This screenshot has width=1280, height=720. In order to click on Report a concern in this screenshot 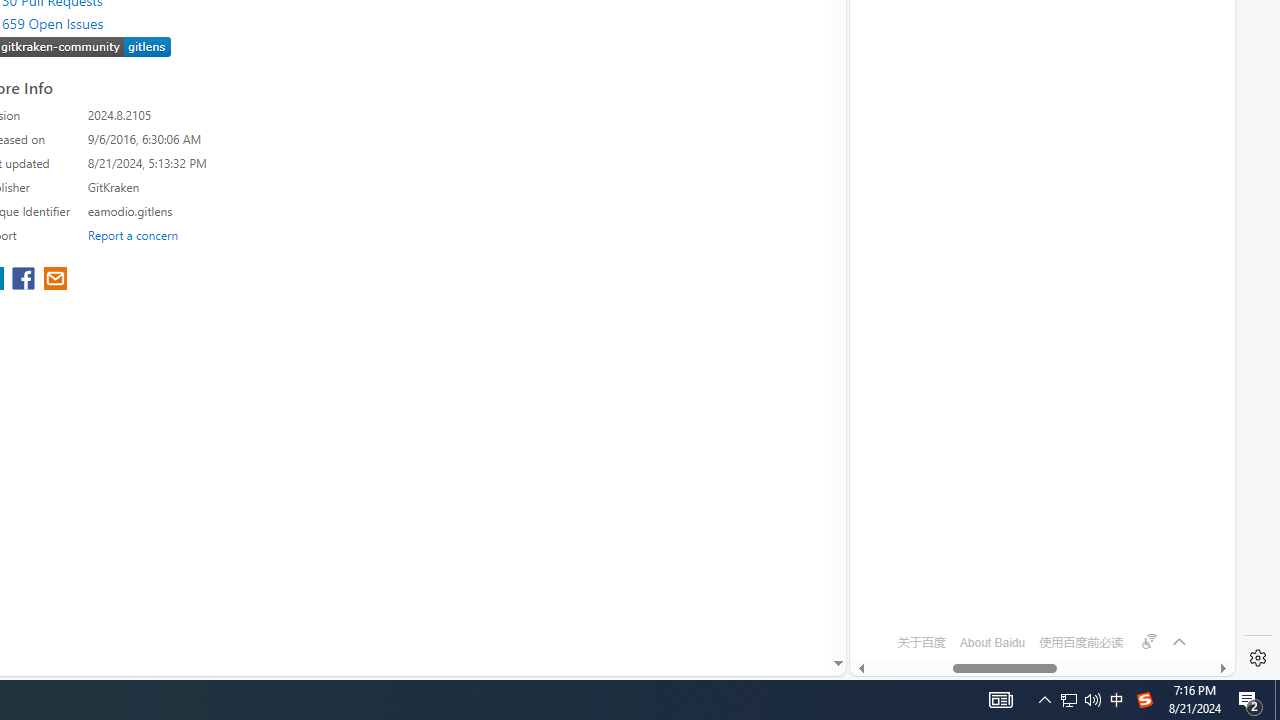, I will do `click(133, 234)`.